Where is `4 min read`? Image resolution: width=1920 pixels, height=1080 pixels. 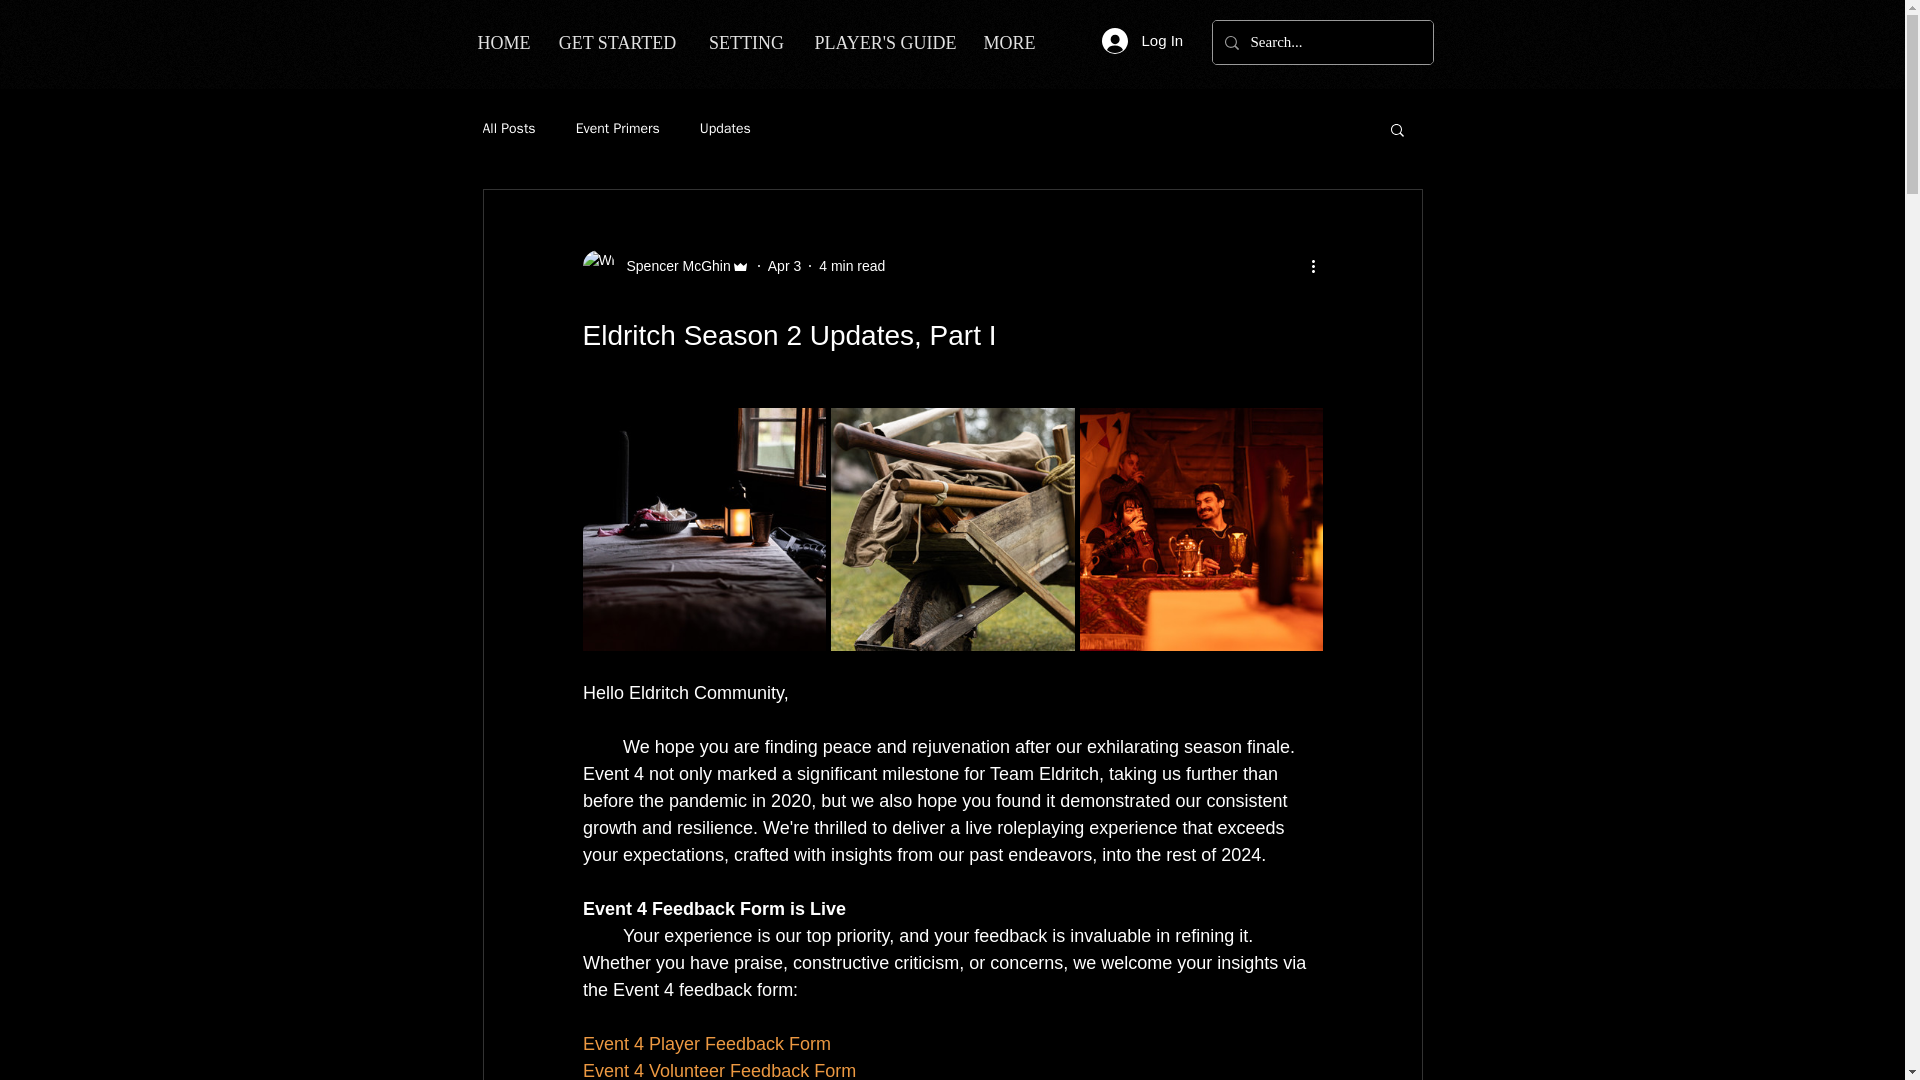
4 min read is located at coordinates (852, 266).